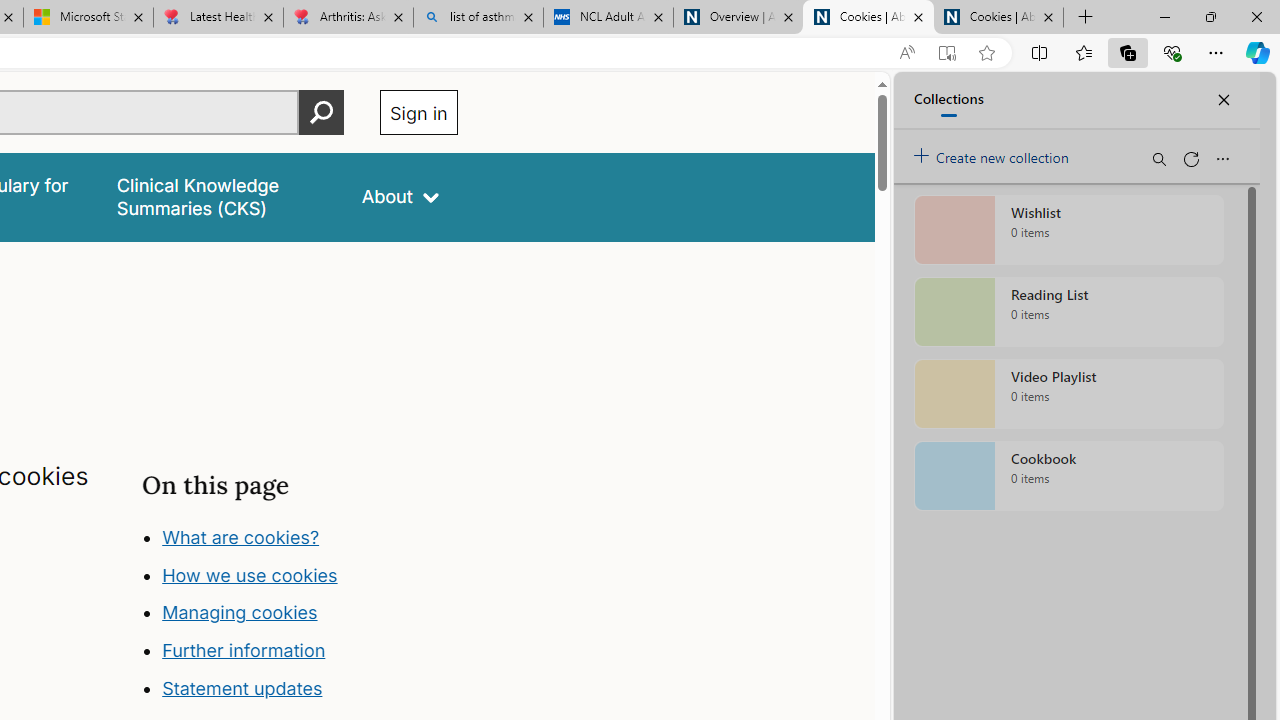 The height and width of the screenshot is (720, 1280). I want to click on Class: in-page-nav__list, so click(299, 616).